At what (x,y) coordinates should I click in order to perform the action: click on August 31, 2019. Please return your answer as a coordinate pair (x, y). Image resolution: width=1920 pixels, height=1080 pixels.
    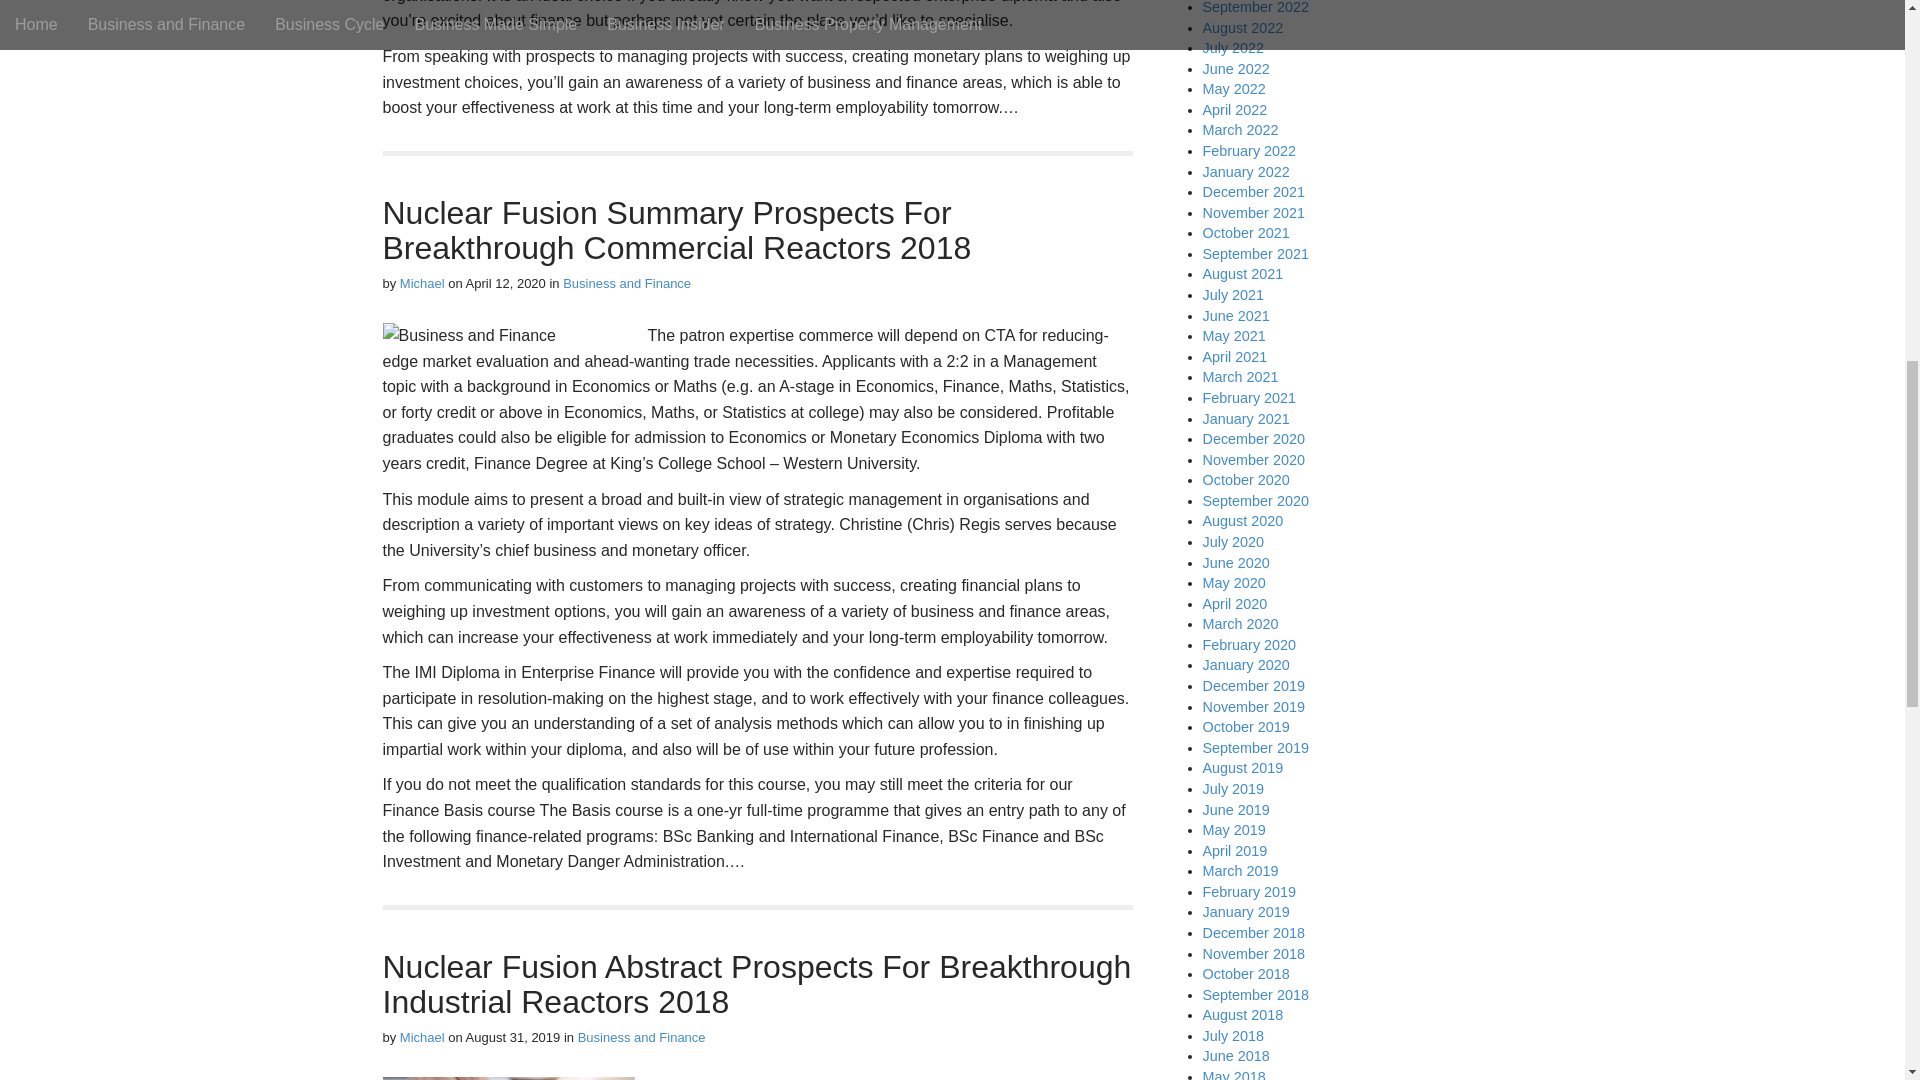
    Looking at the image, I should click on (513, 1038).